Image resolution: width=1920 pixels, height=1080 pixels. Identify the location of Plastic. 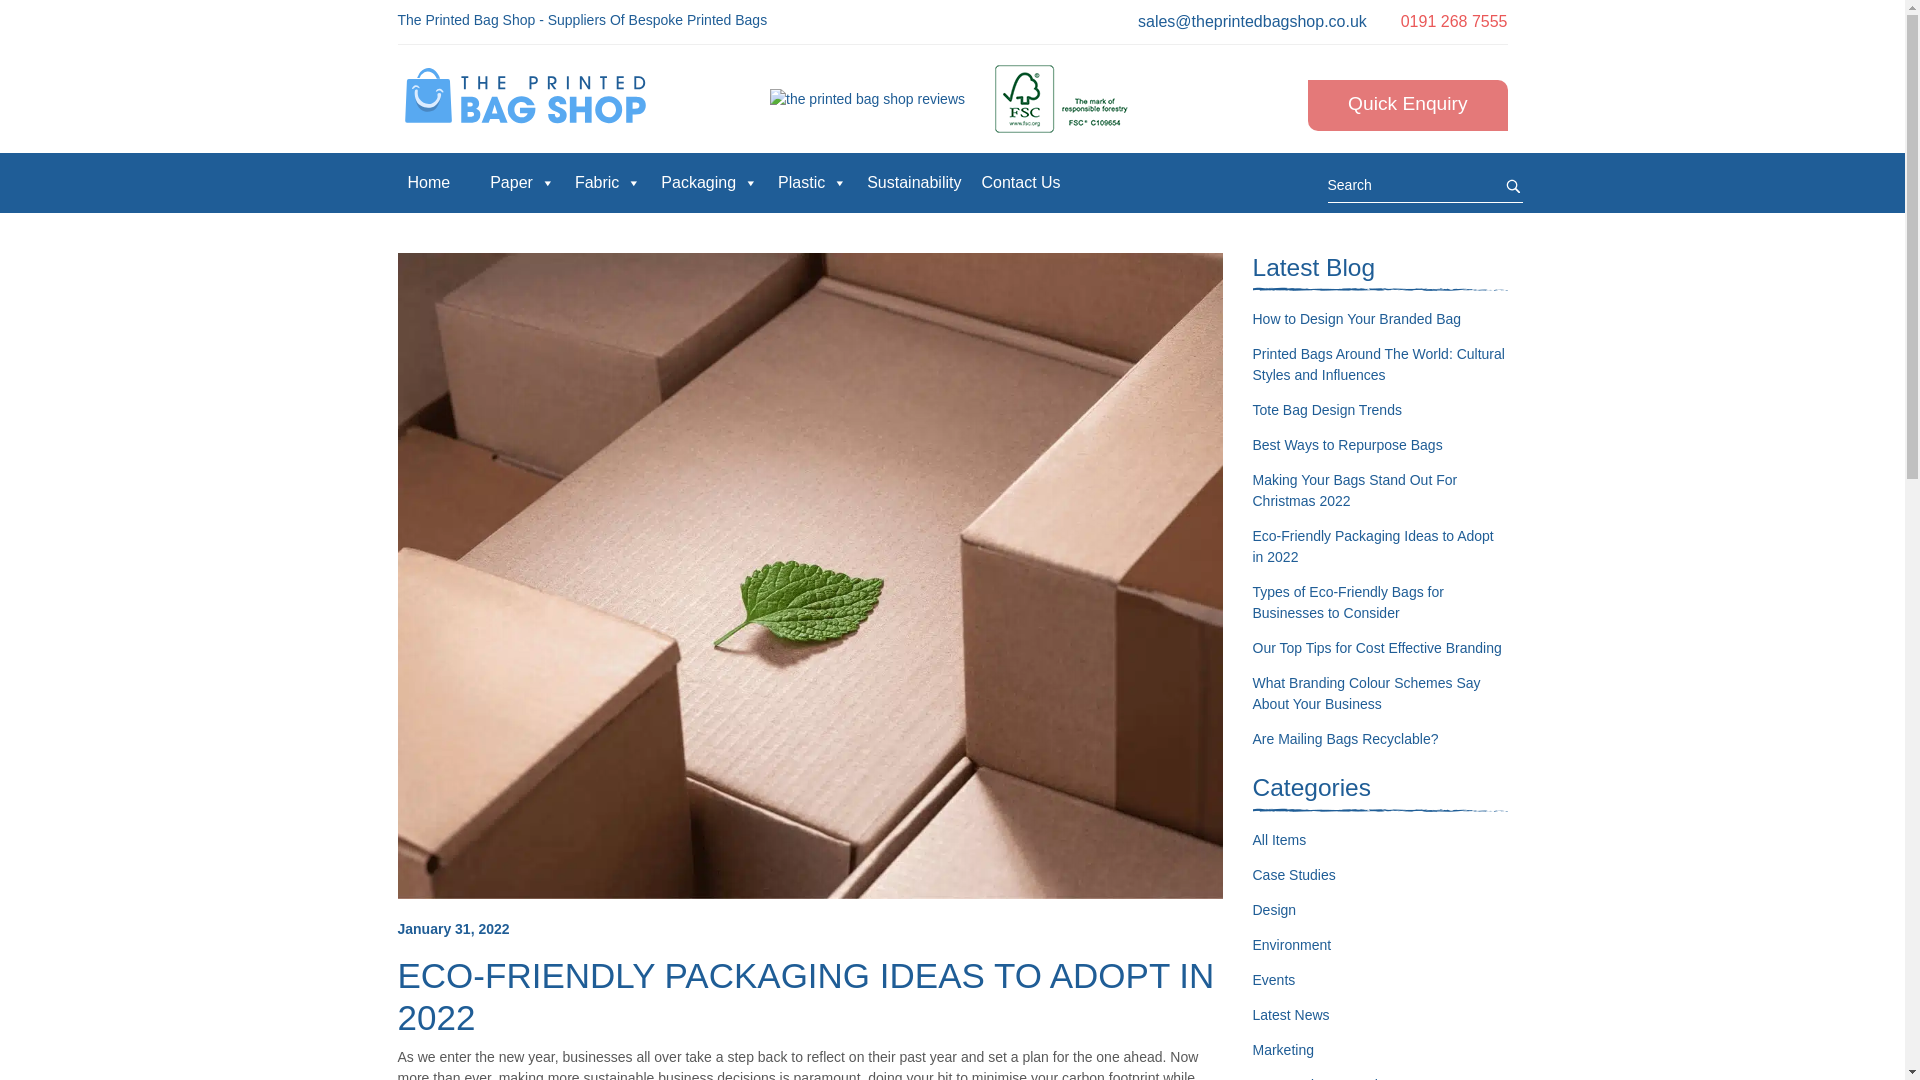
(812, 182).